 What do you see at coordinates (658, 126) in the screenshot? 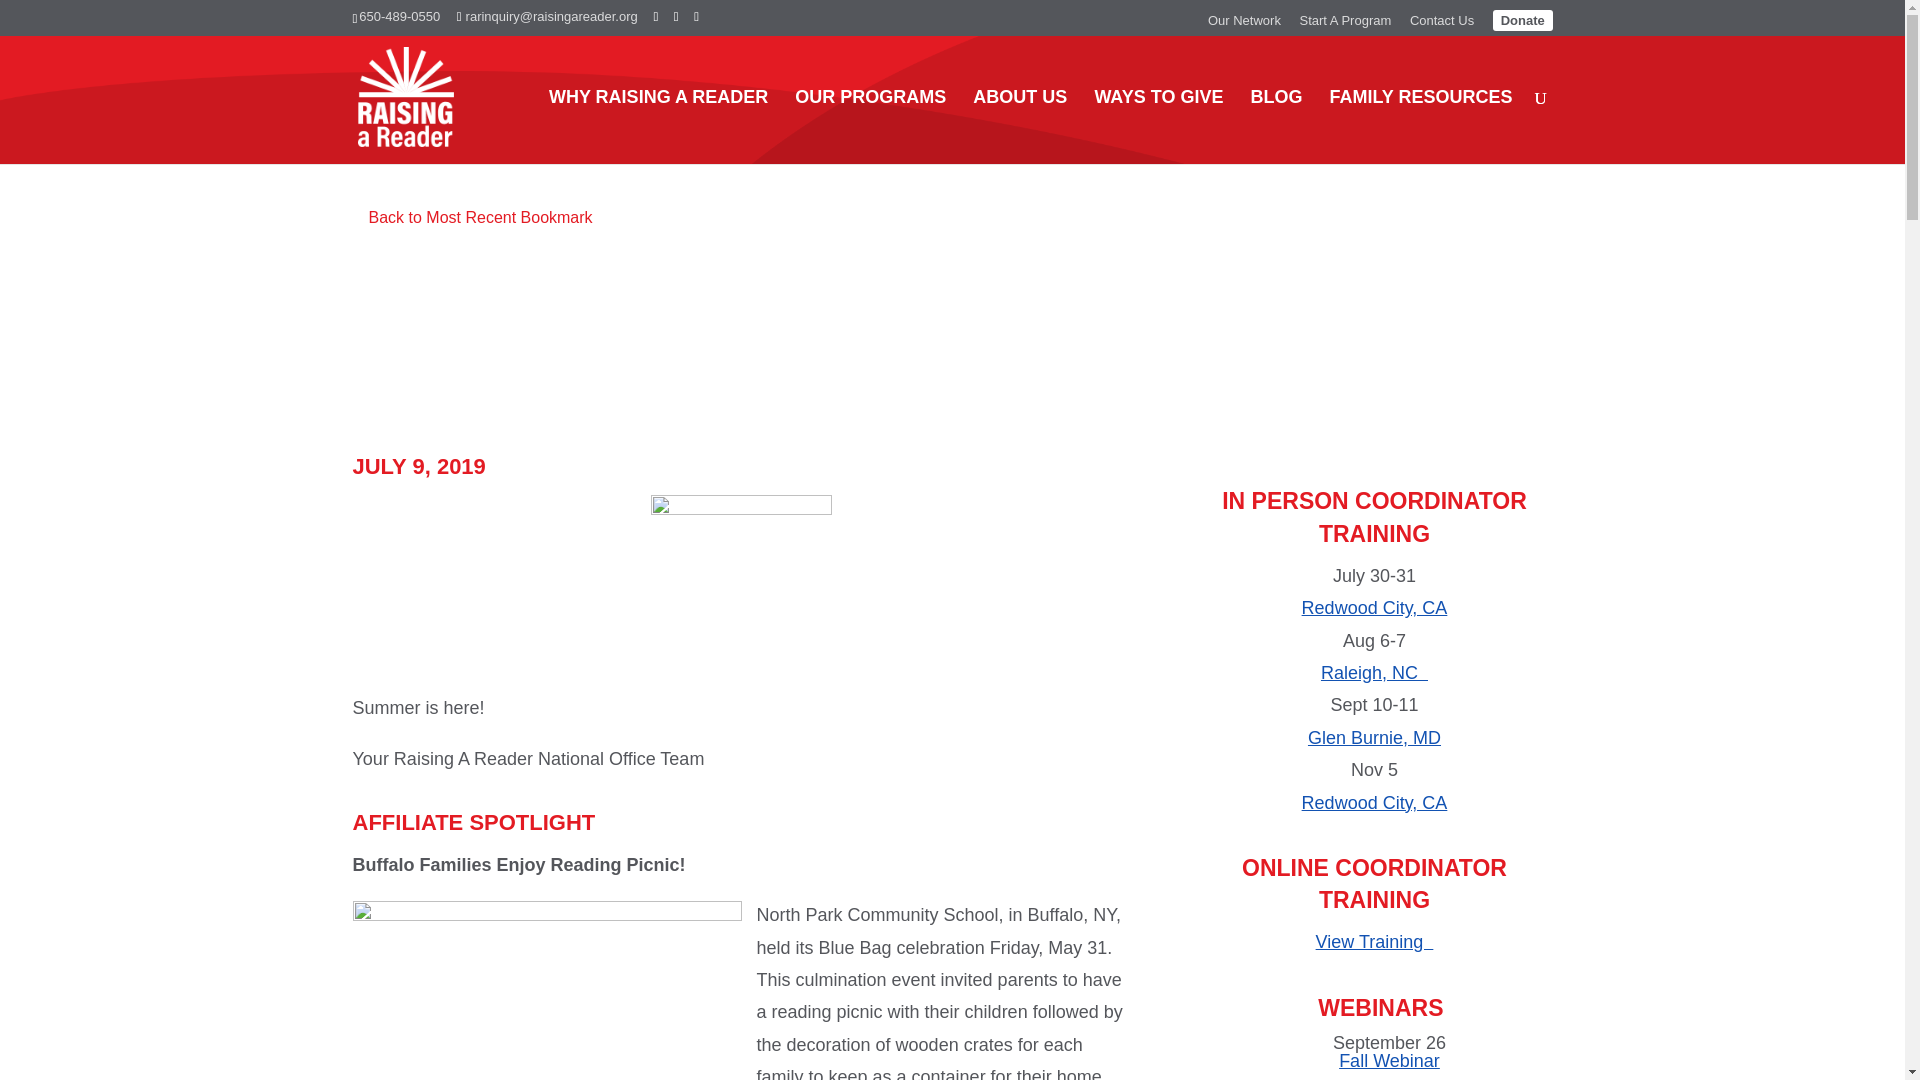
I see `WHY RAISING A READER` at bounding box center [658, 126].